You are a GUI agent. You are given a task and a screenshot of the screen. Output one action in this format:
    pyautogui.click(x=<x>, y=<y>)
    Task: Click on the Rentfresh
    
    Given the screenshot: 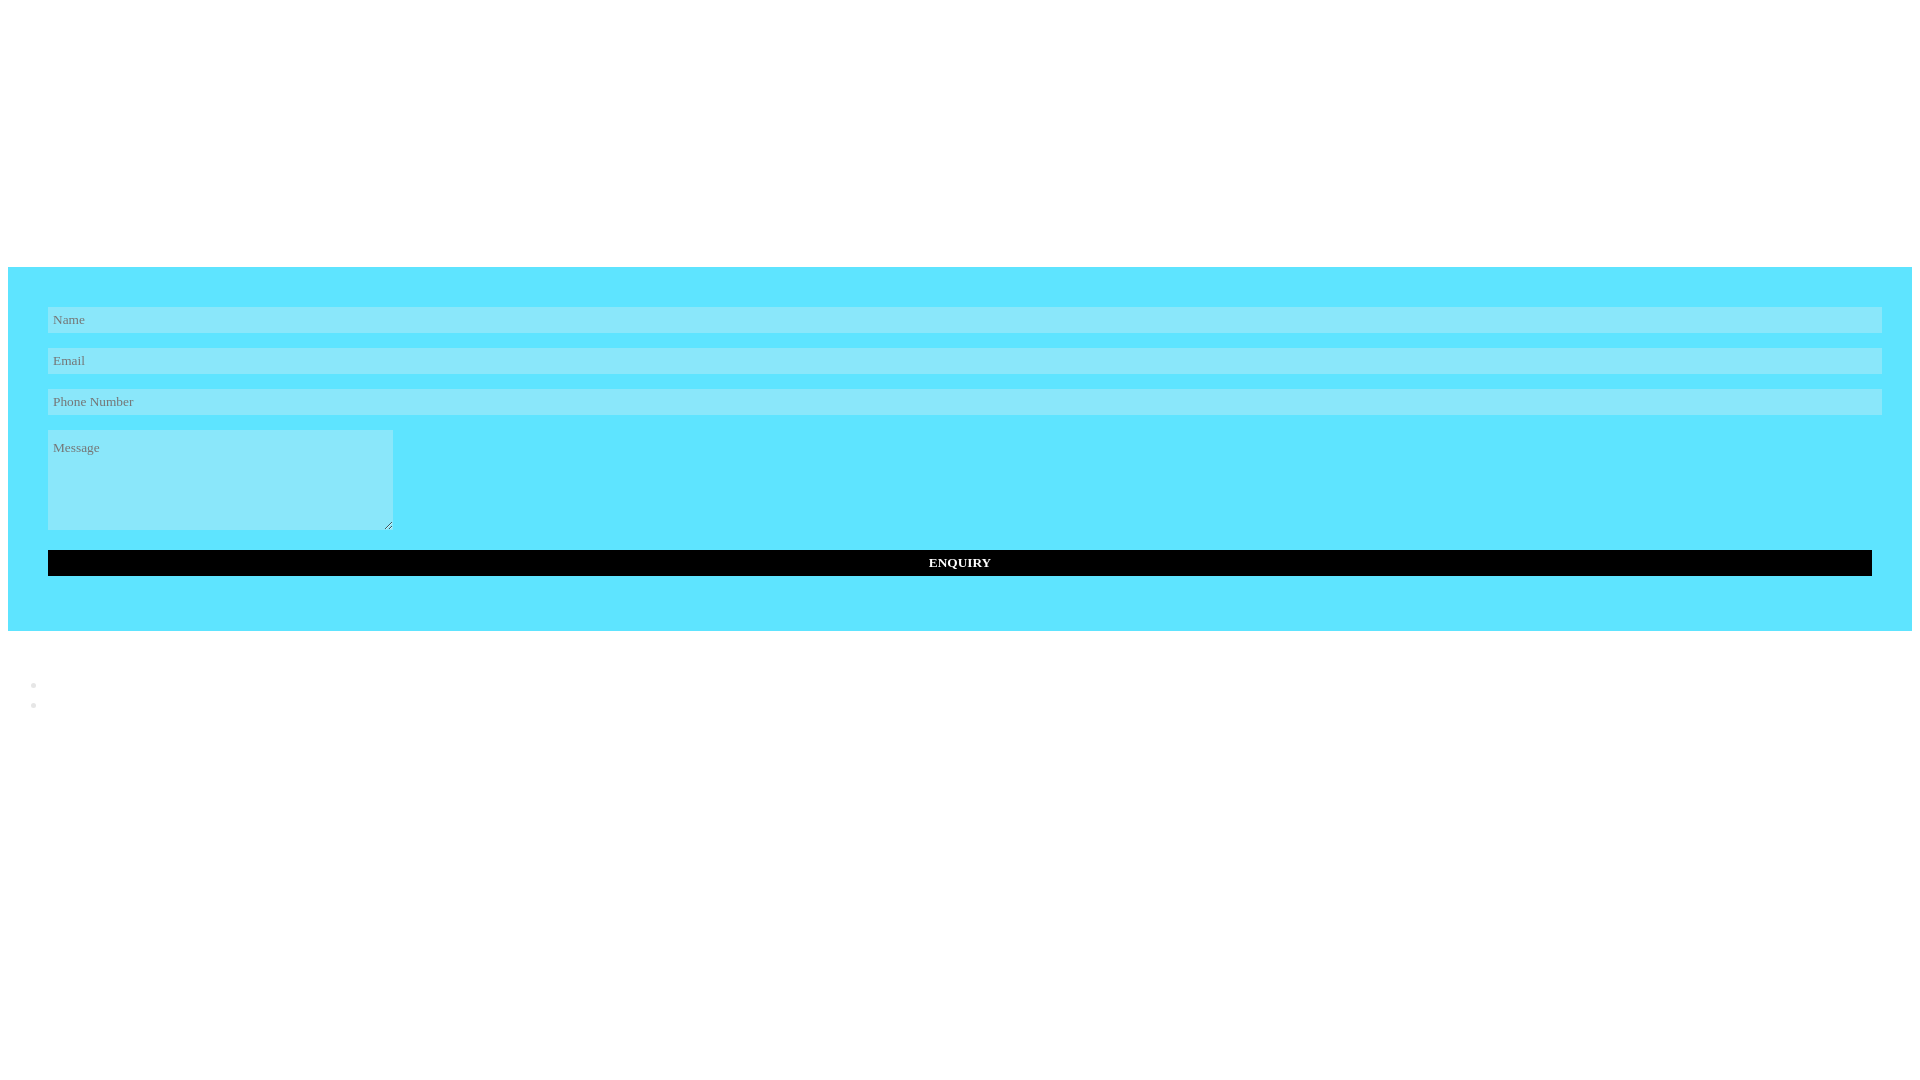 What is the action you would take?
    pyautogui.click(x=175, y=120)
    